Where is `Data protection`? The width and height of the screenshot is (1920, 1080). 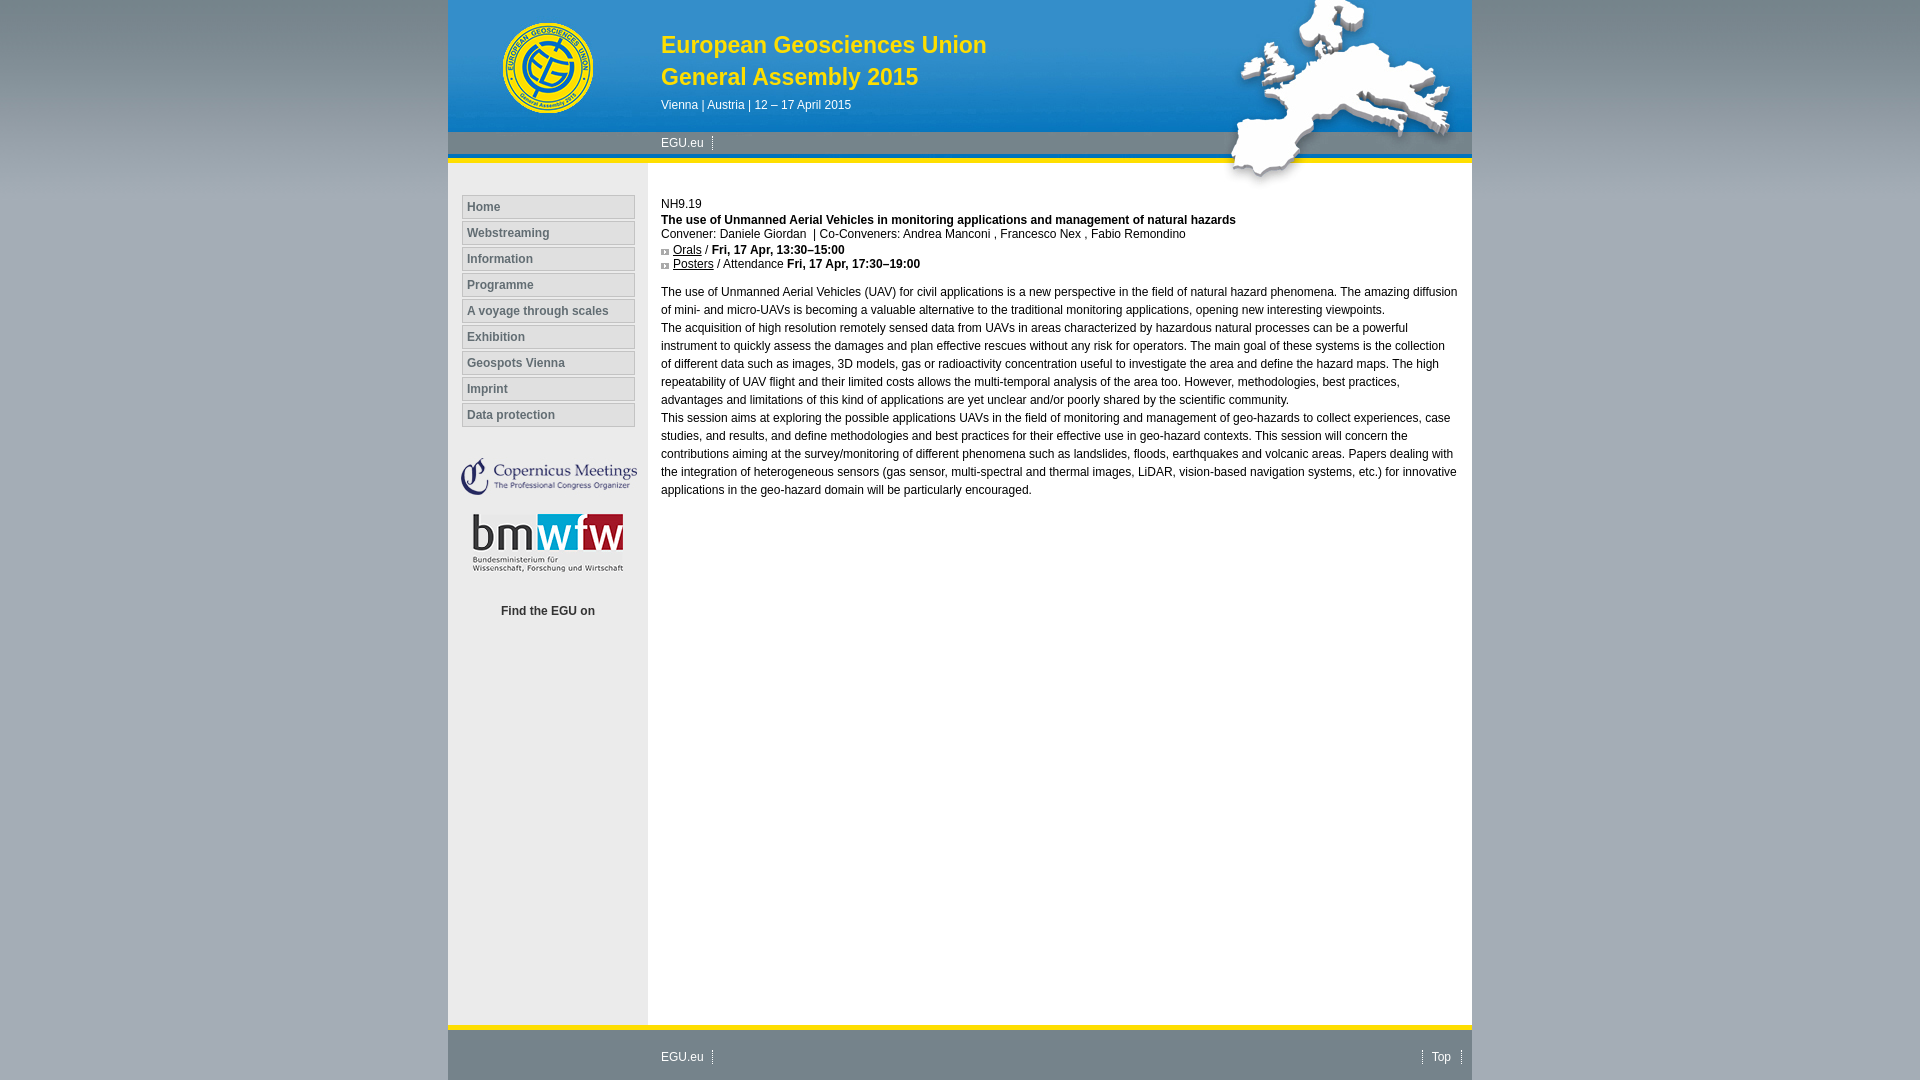
Data protection is located at coordinates (548, 414).